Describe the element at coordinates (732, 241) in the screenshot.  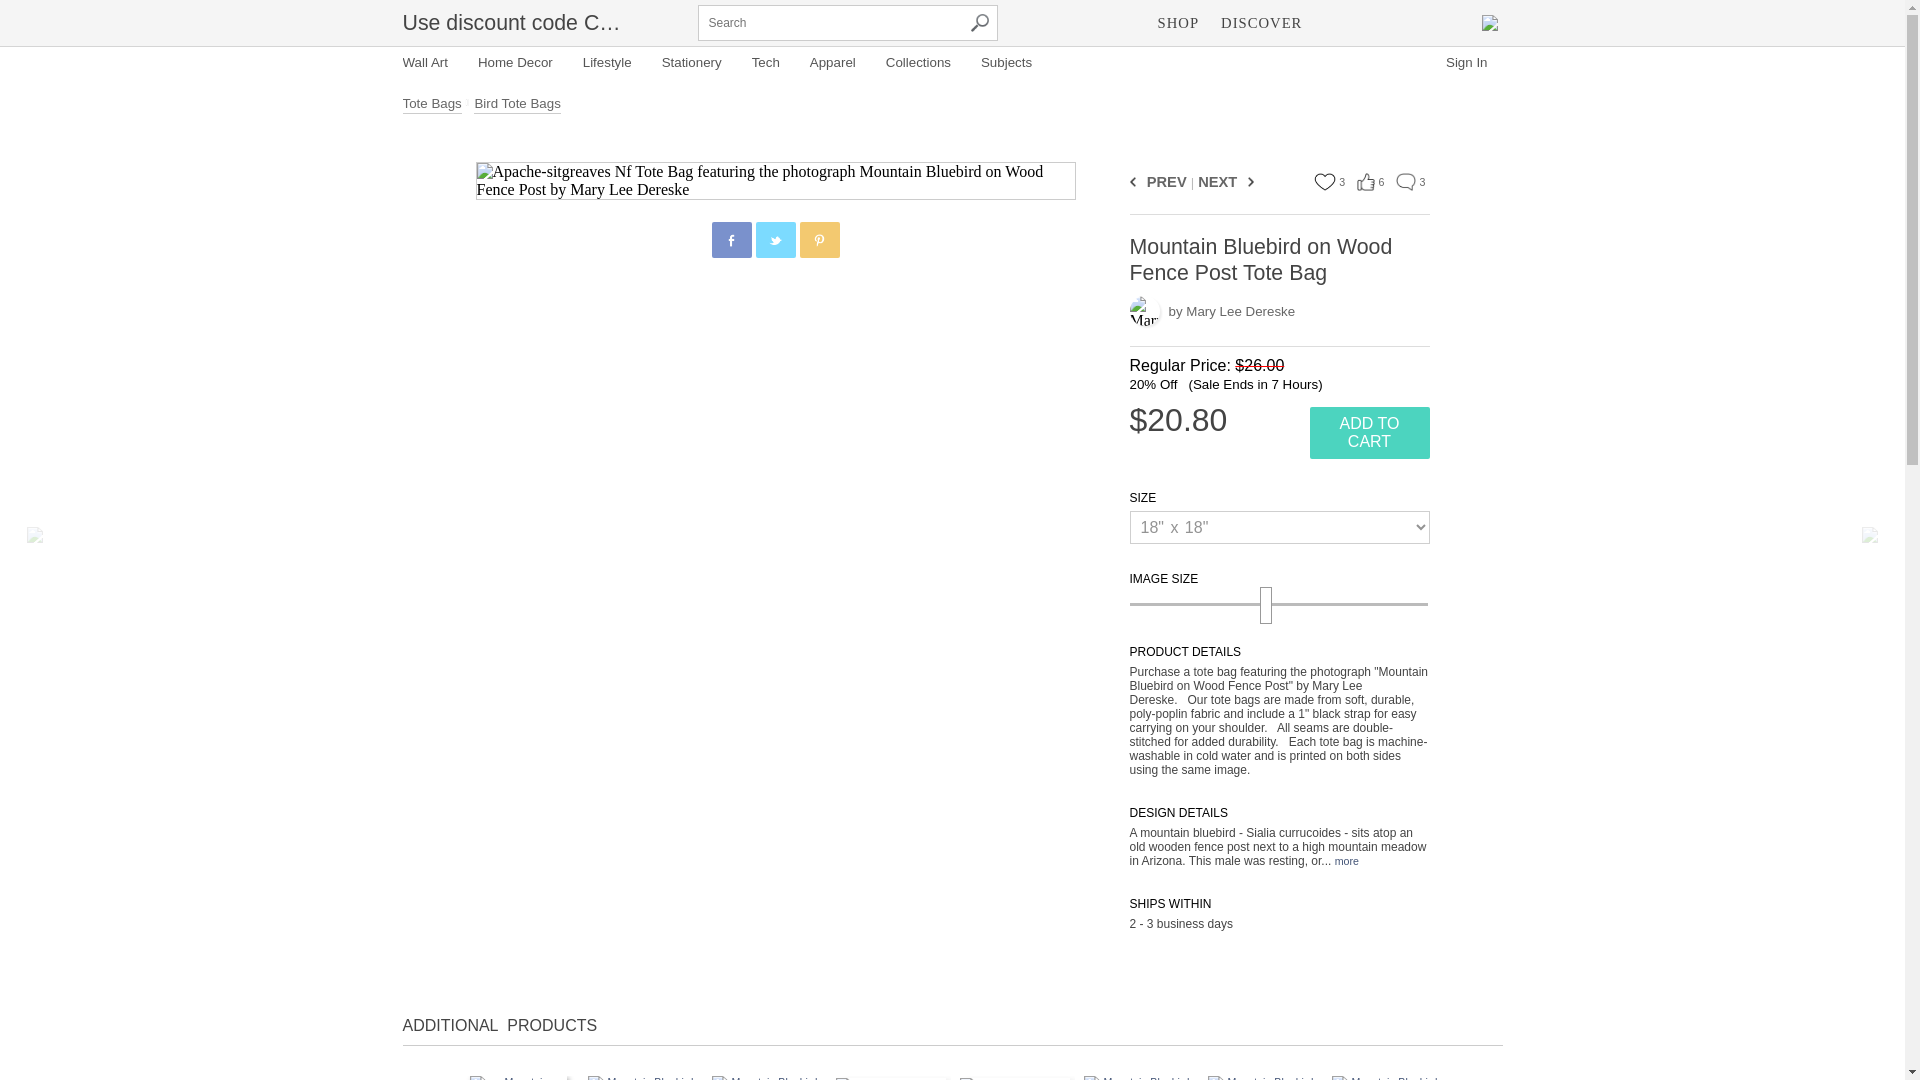
I see `Facebook` at that location.